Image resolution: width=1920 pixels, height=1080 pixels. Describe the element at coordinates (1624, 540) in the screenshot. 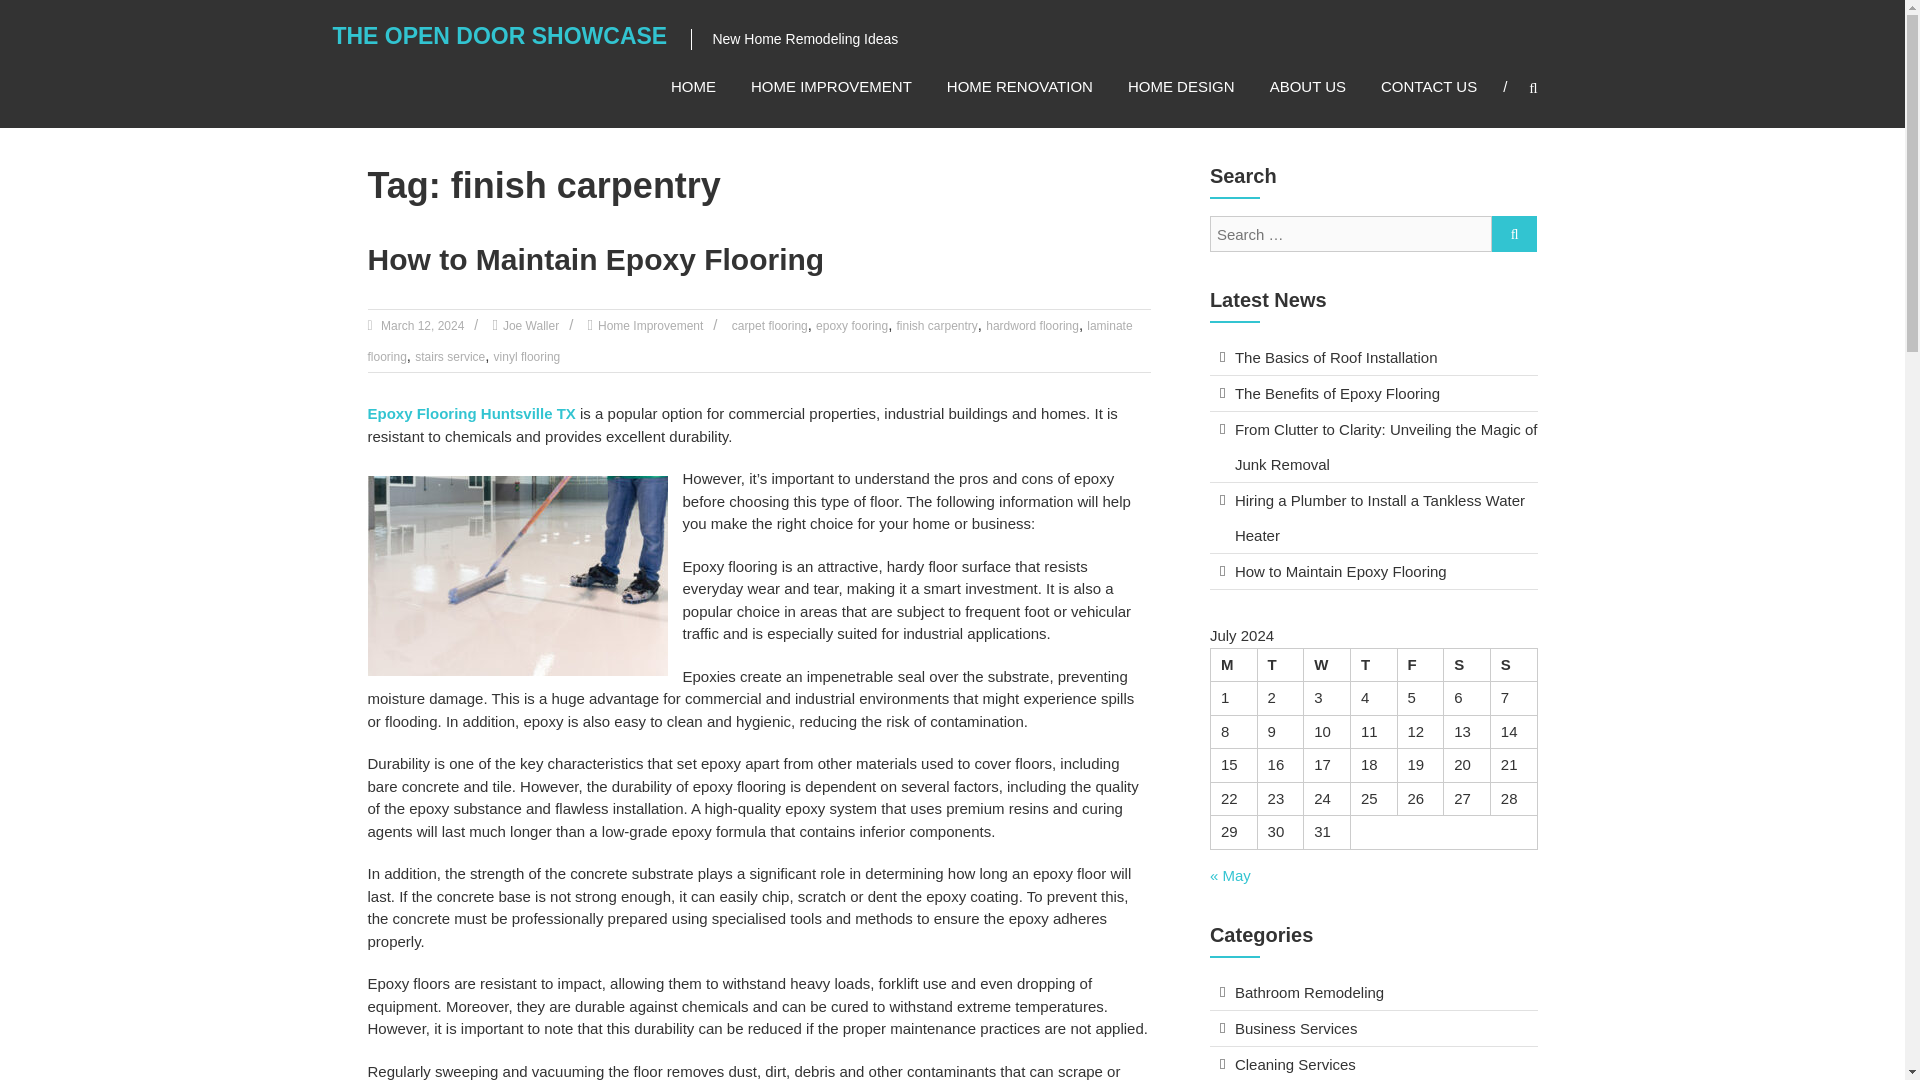

I see `Search` at that location.